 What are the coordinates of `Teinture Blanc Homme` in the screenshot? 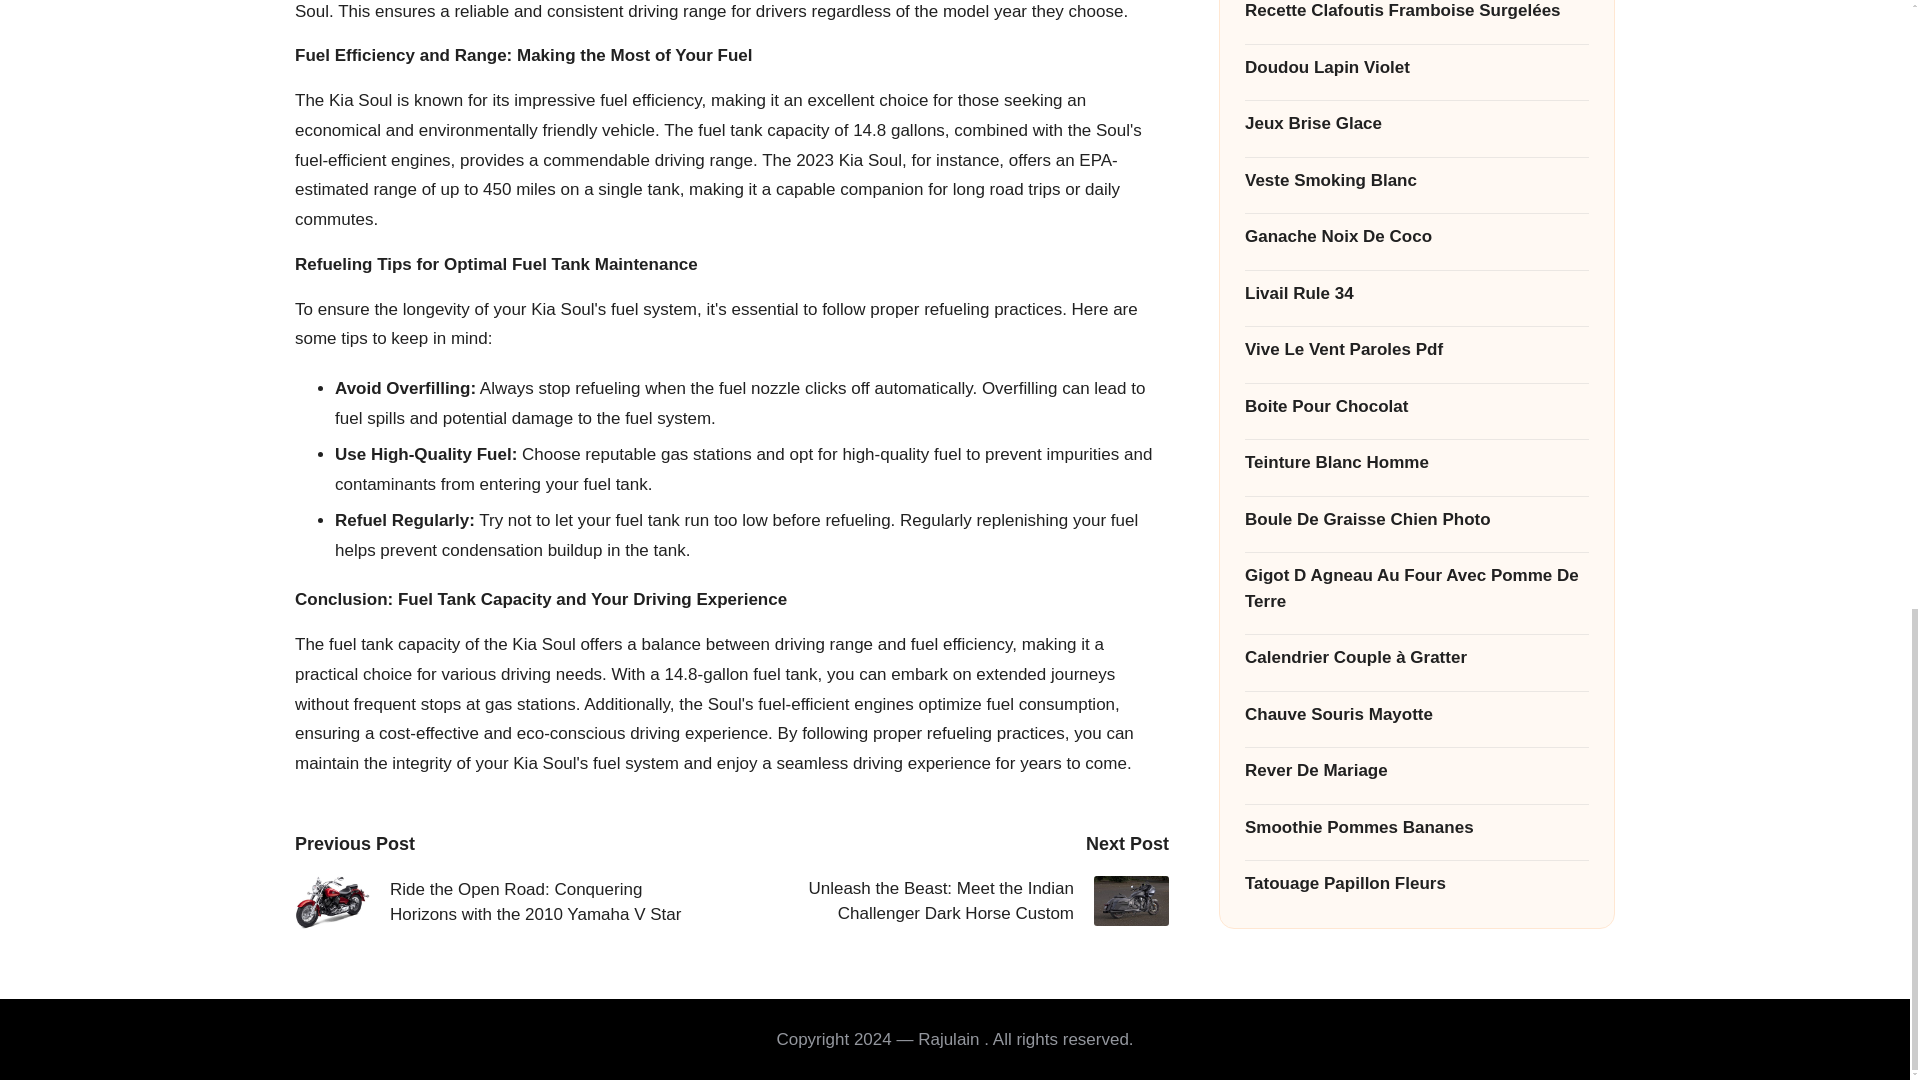 It's located at (1416, 378).